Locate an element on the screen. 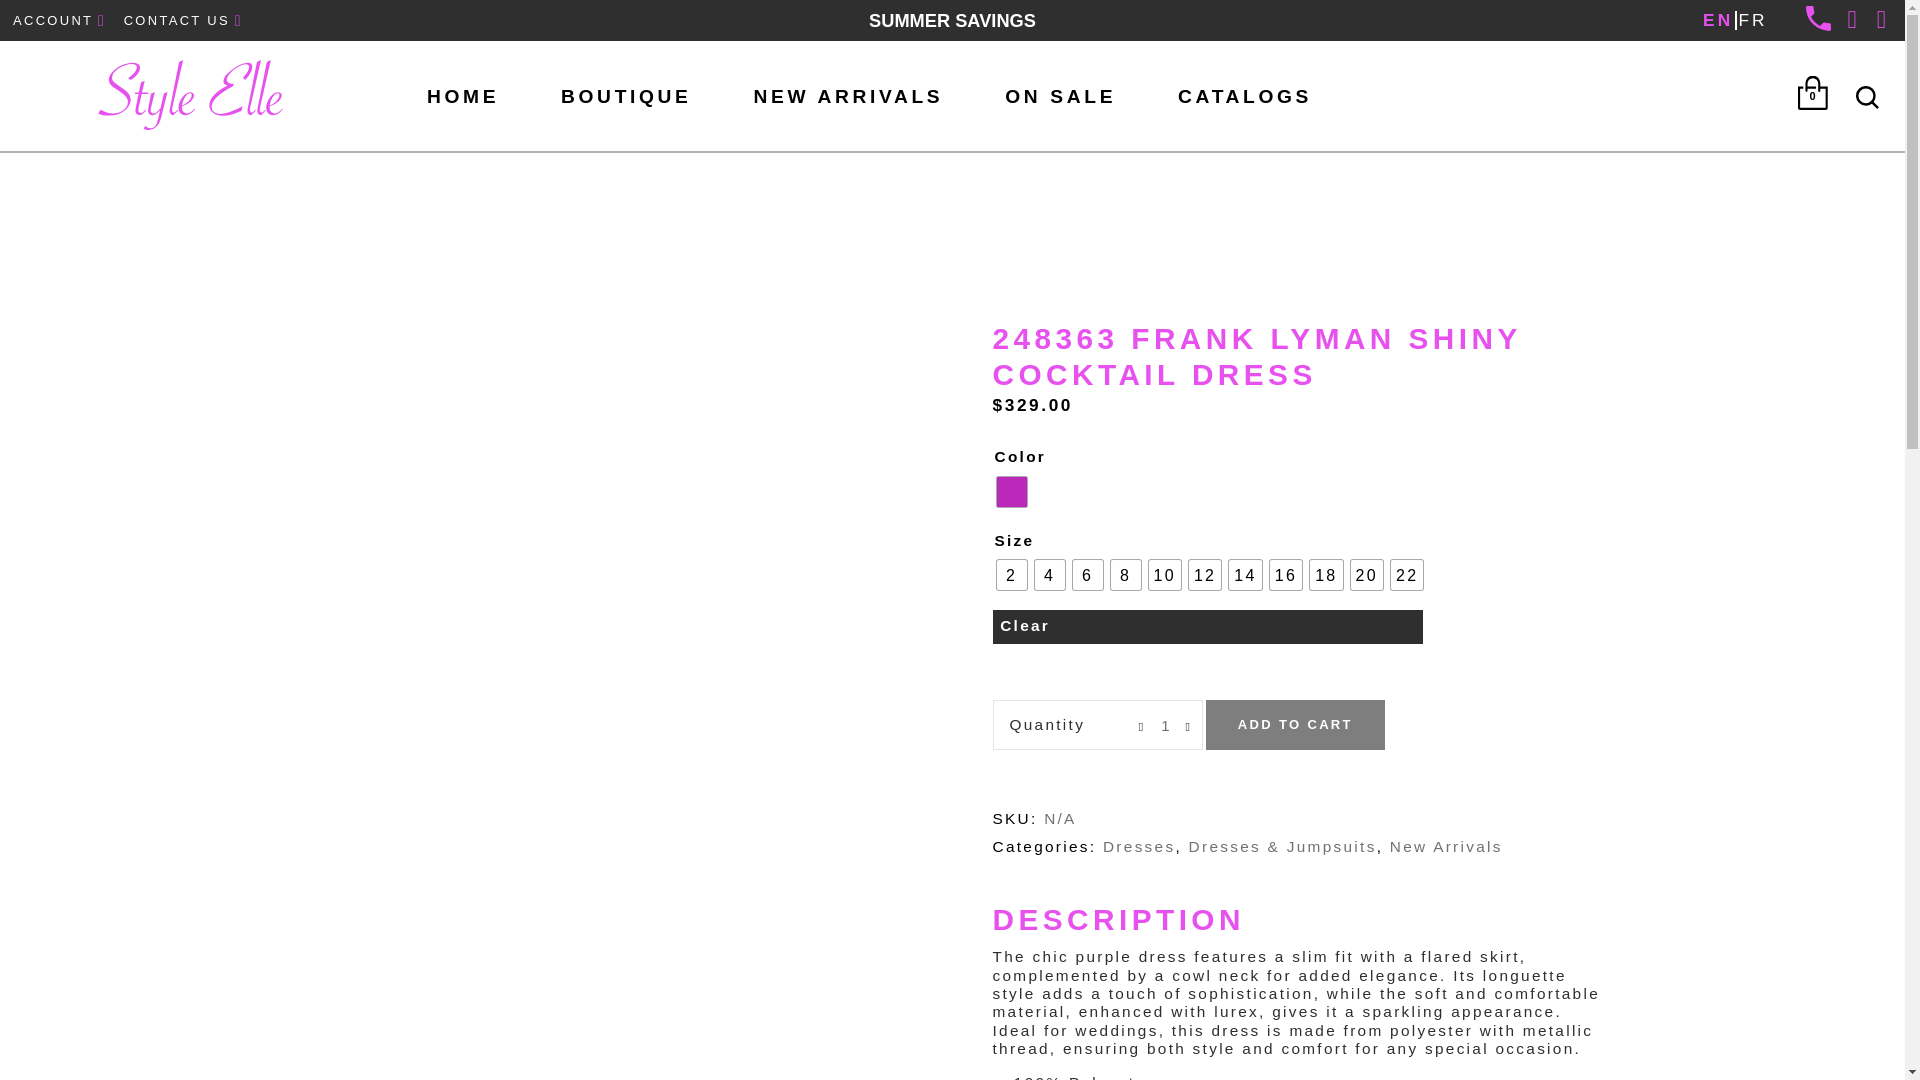 The width and height of the screenshot is (1920, 1080). 4 is located at coordinates (1048, 574).